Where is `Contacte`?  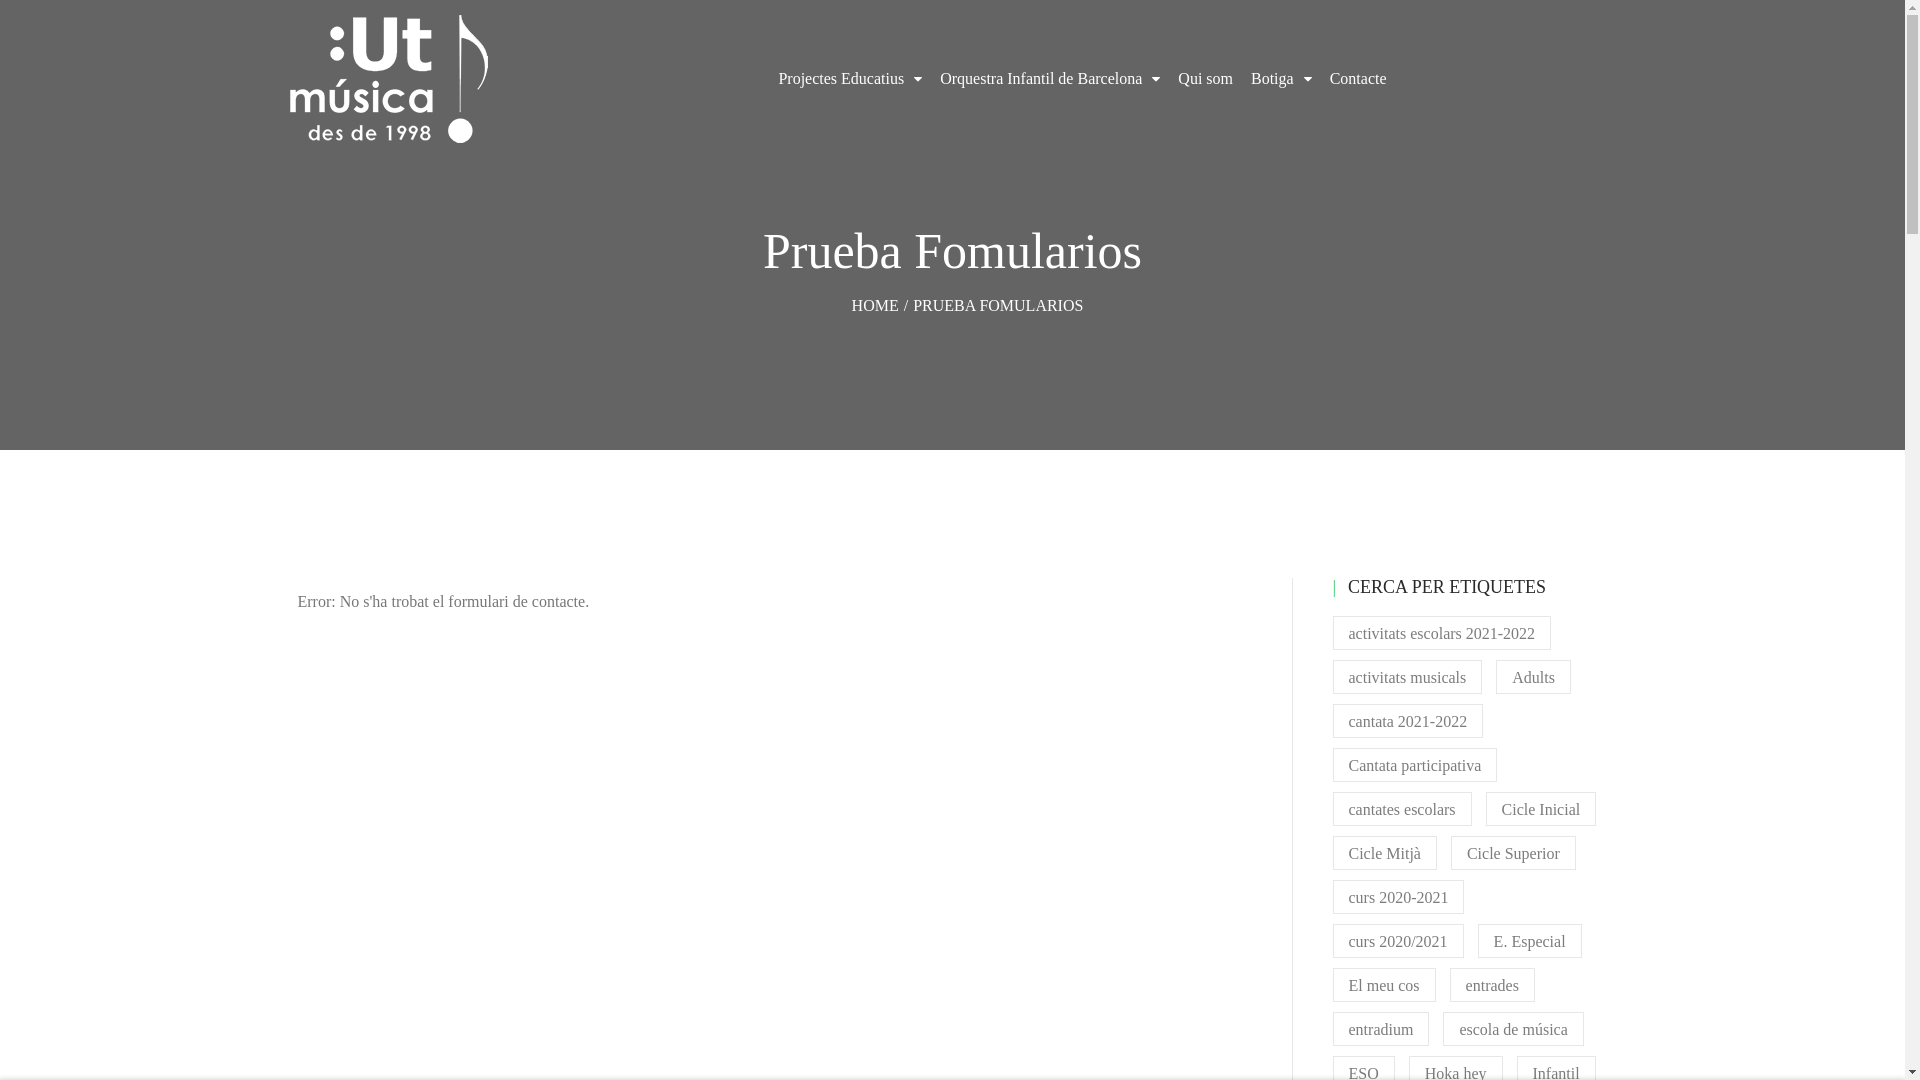
Contacte is located at coordinates (1358, 78).